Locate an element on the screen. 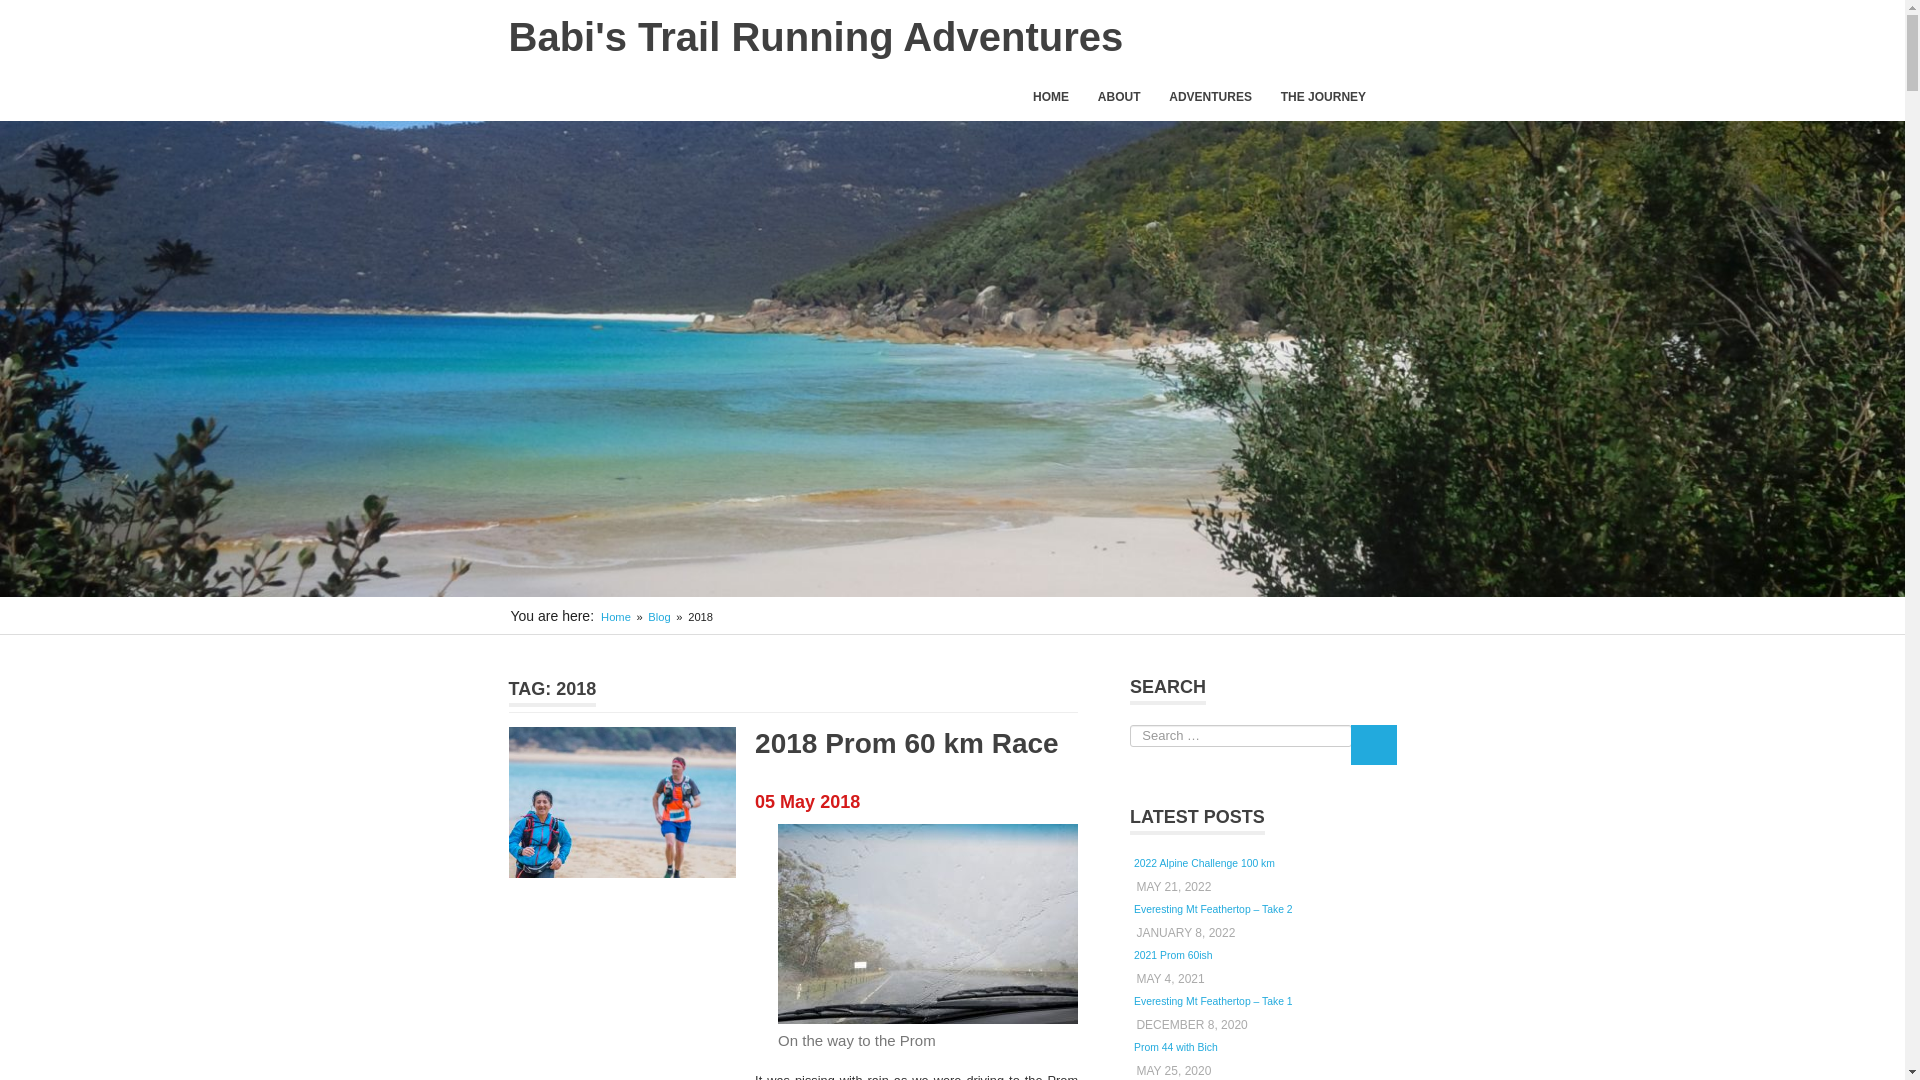  THE JOURNEY is located at coordinates (1330, 97).